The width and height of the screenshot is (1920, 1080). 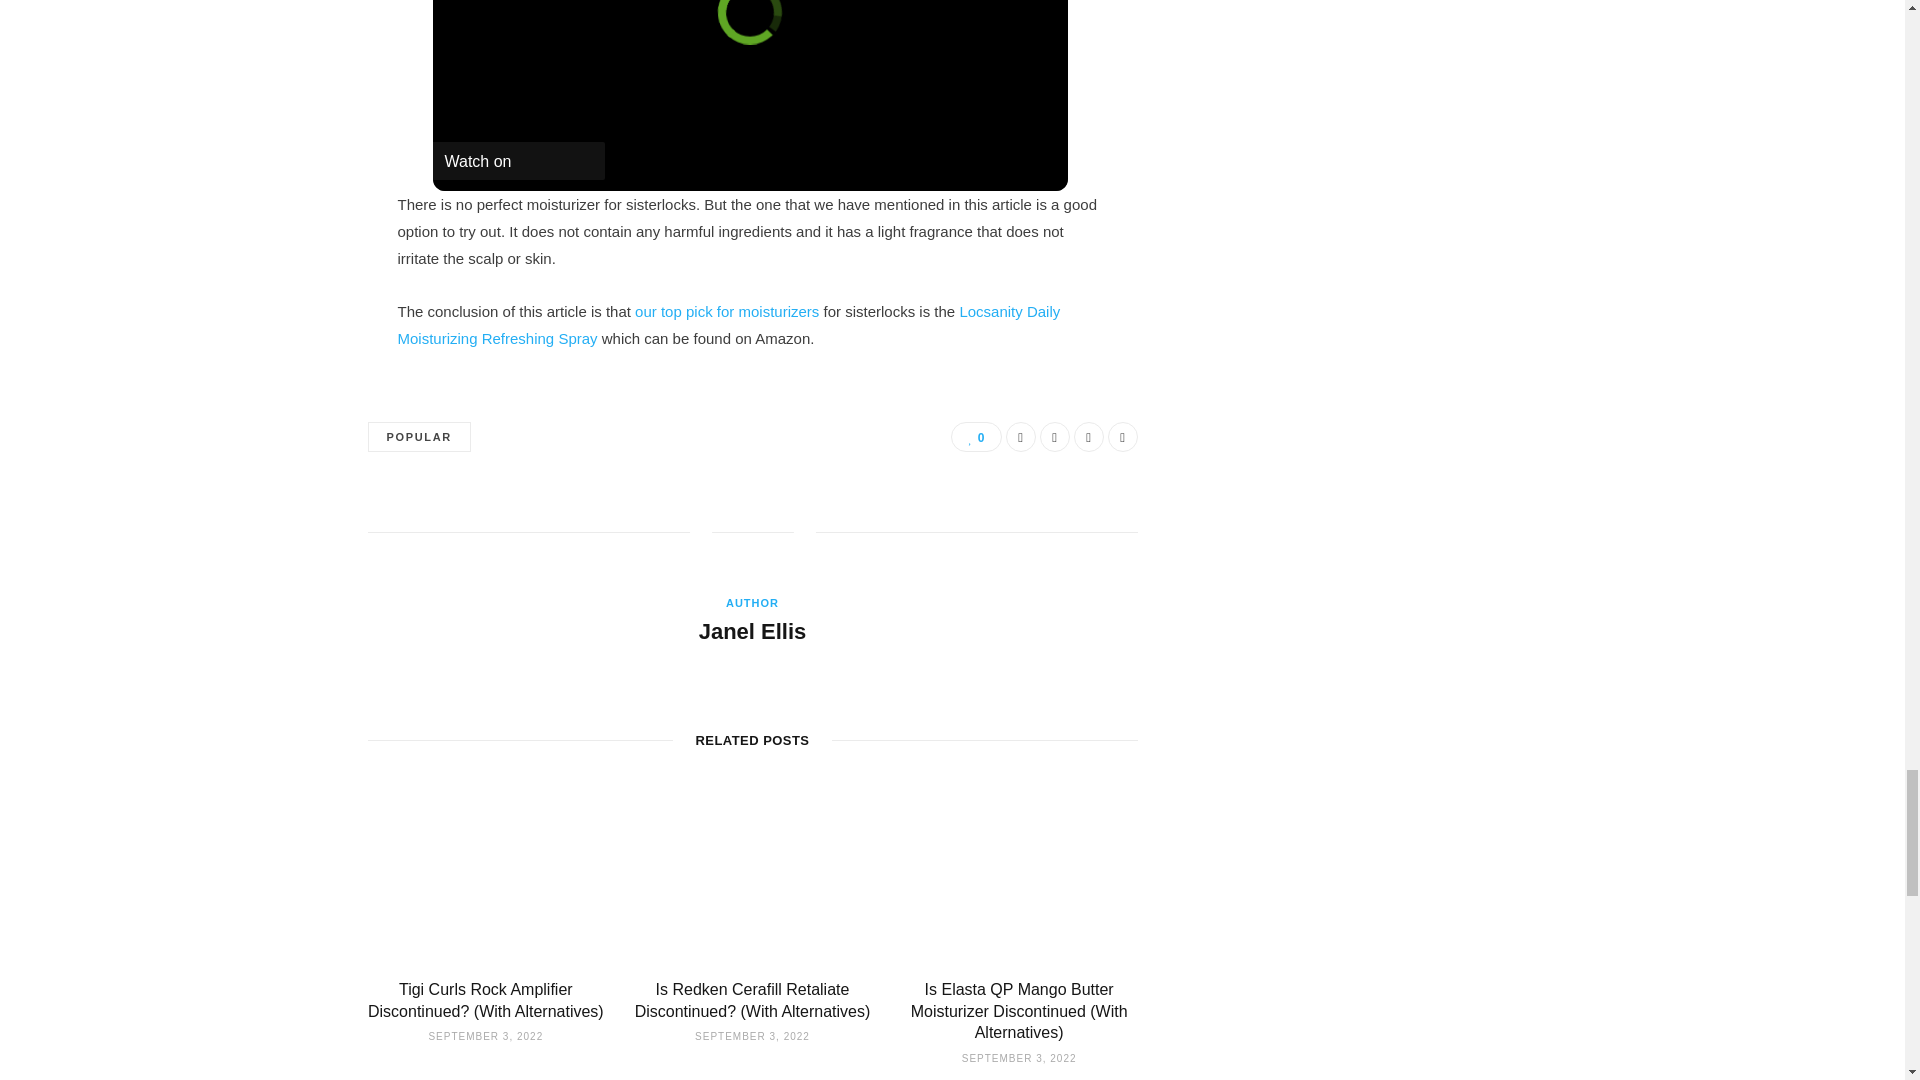 I want to click on Share on Facebook, so click(x=1021, y=437).